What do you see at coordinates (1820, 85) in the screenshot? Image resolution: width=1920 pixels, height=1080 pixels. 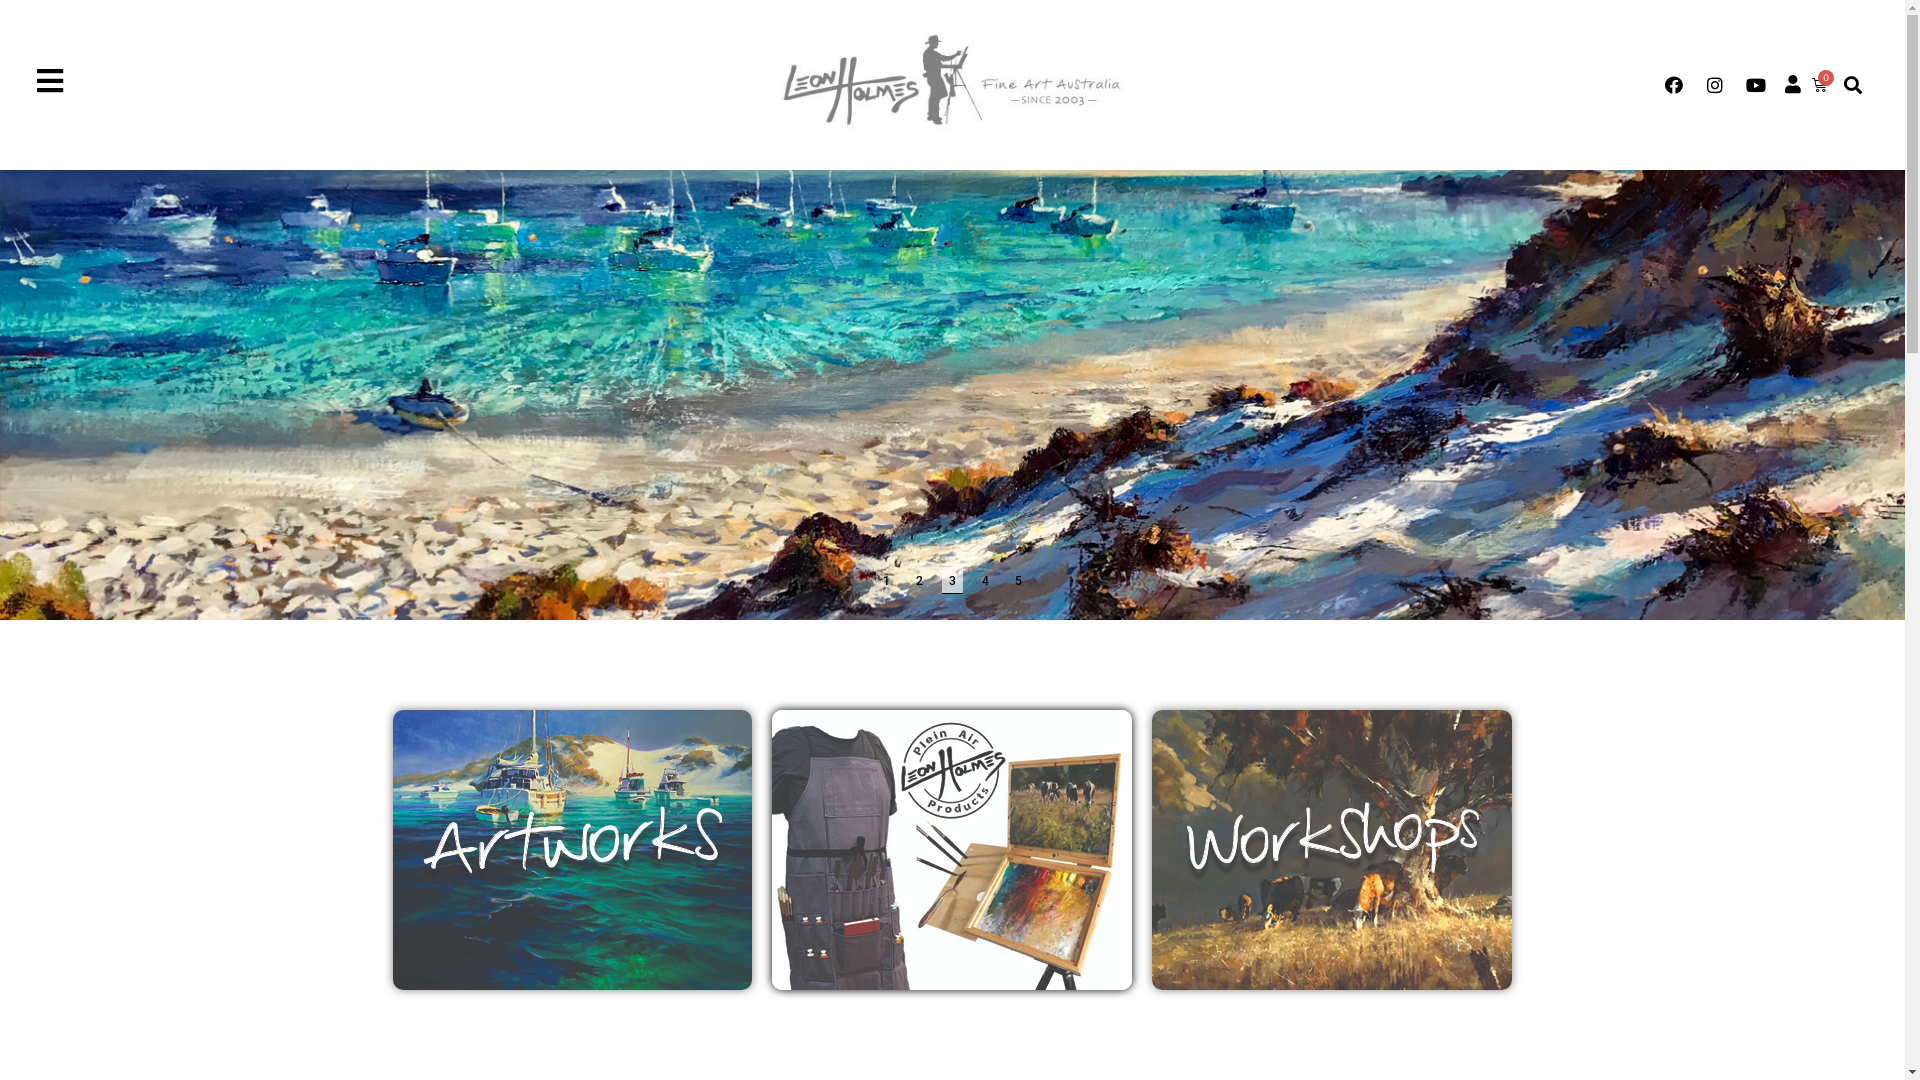 I see `0` at bounding box center [1820, 85].